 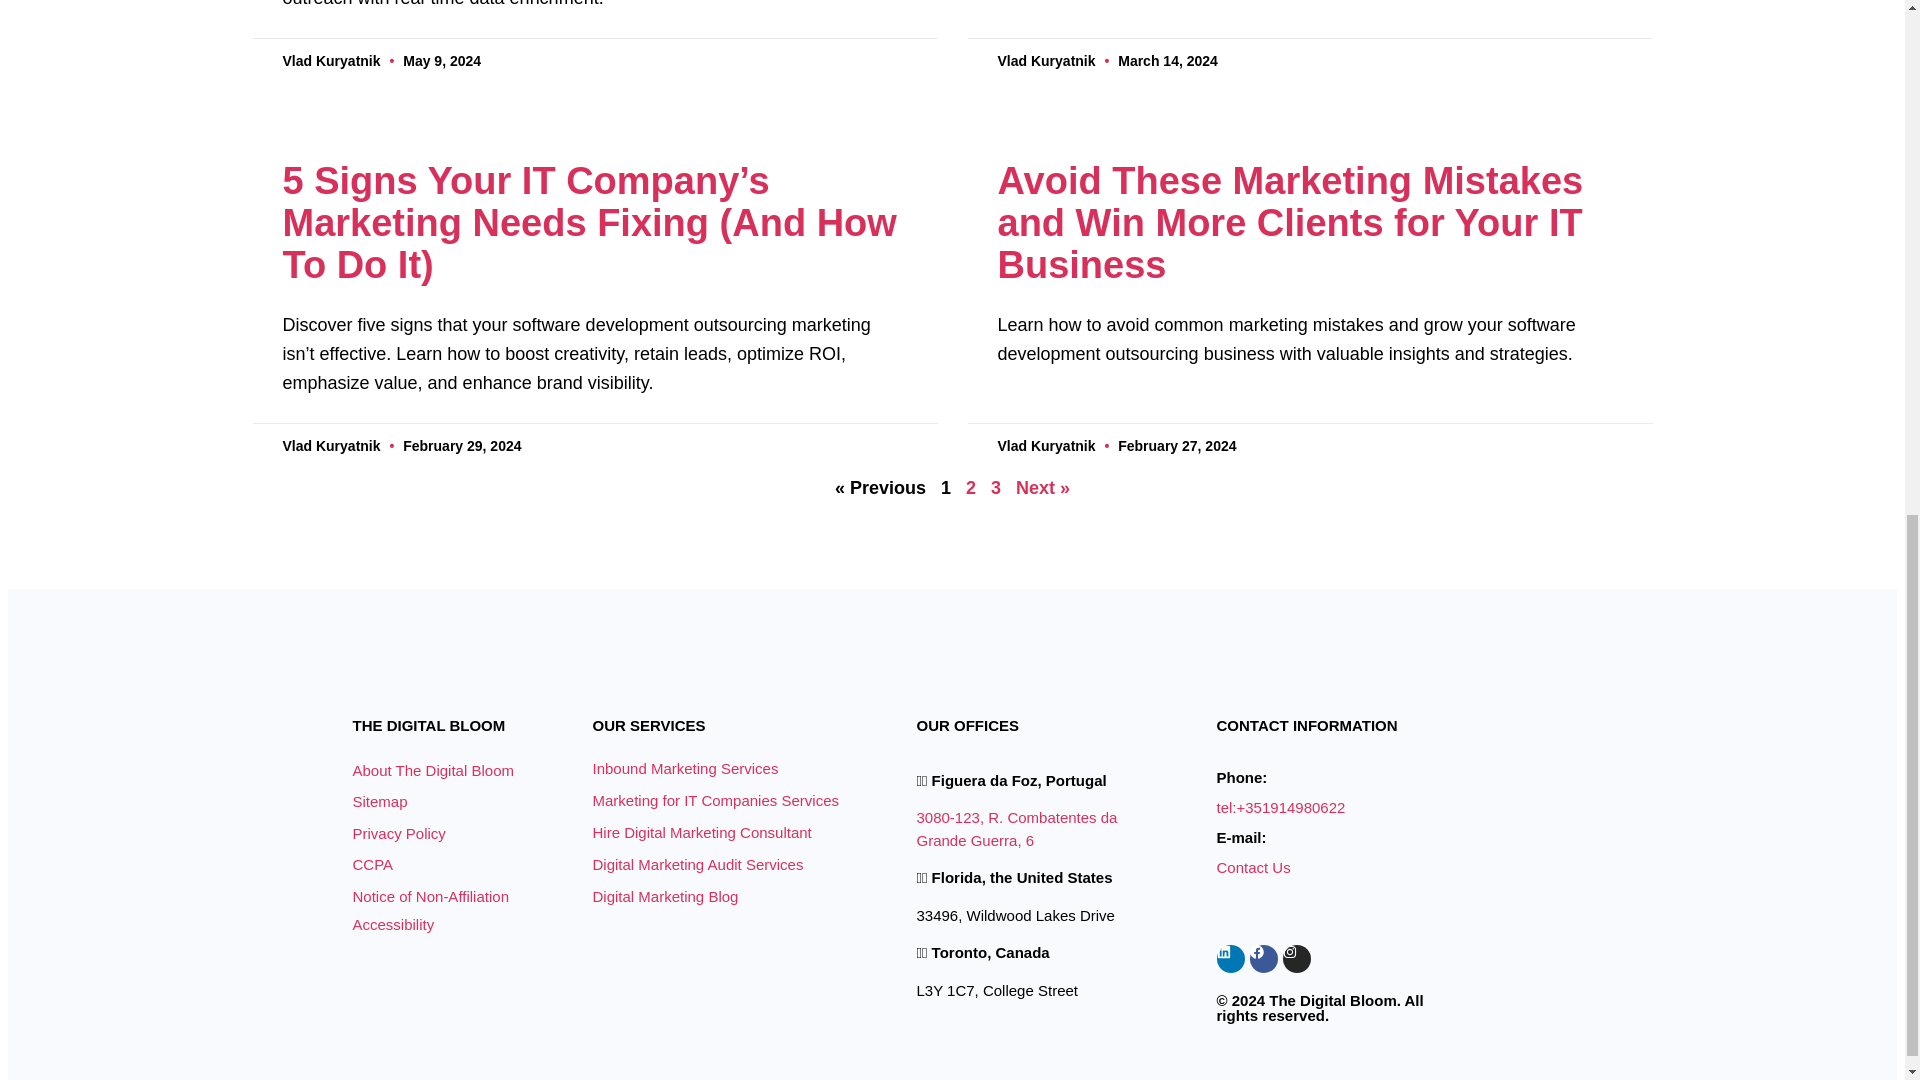 I want to click on CCPA, so click(x=471, y=864).